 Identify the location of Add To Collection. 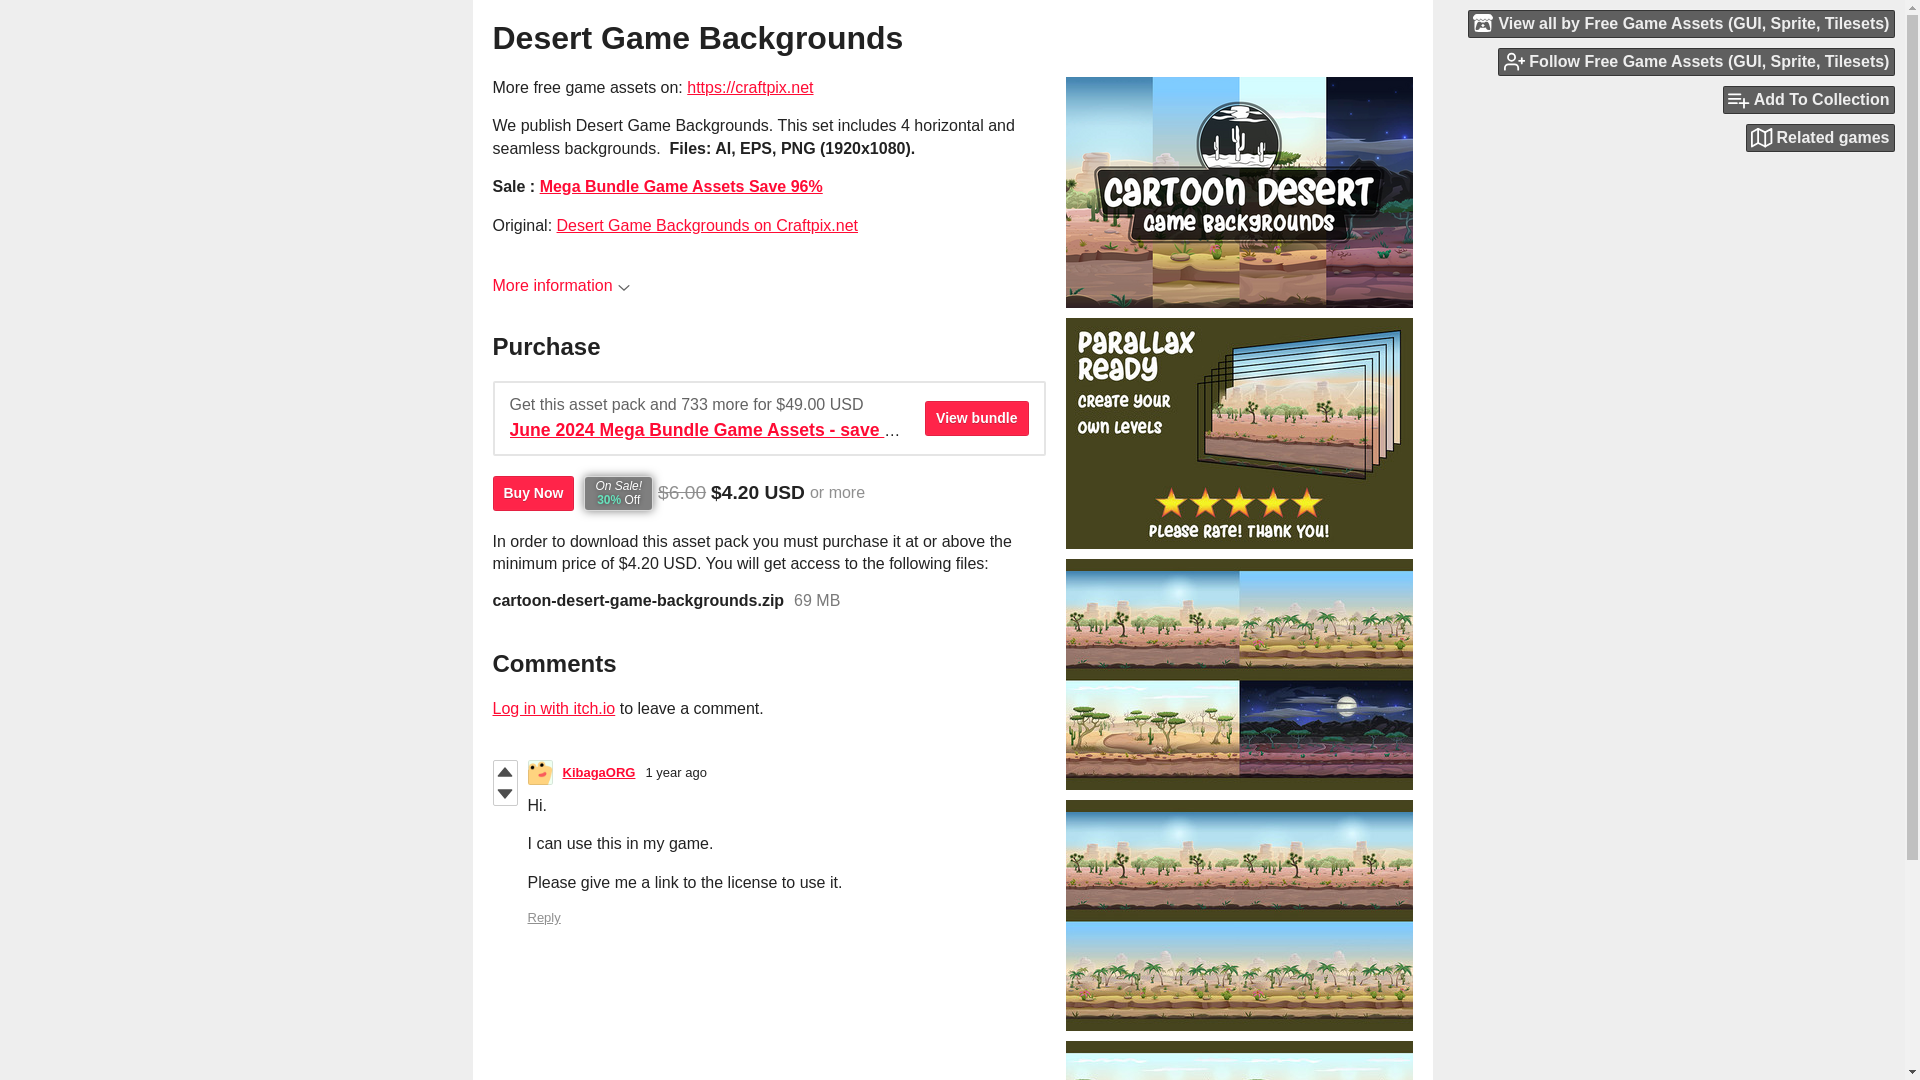
(1808, 100).